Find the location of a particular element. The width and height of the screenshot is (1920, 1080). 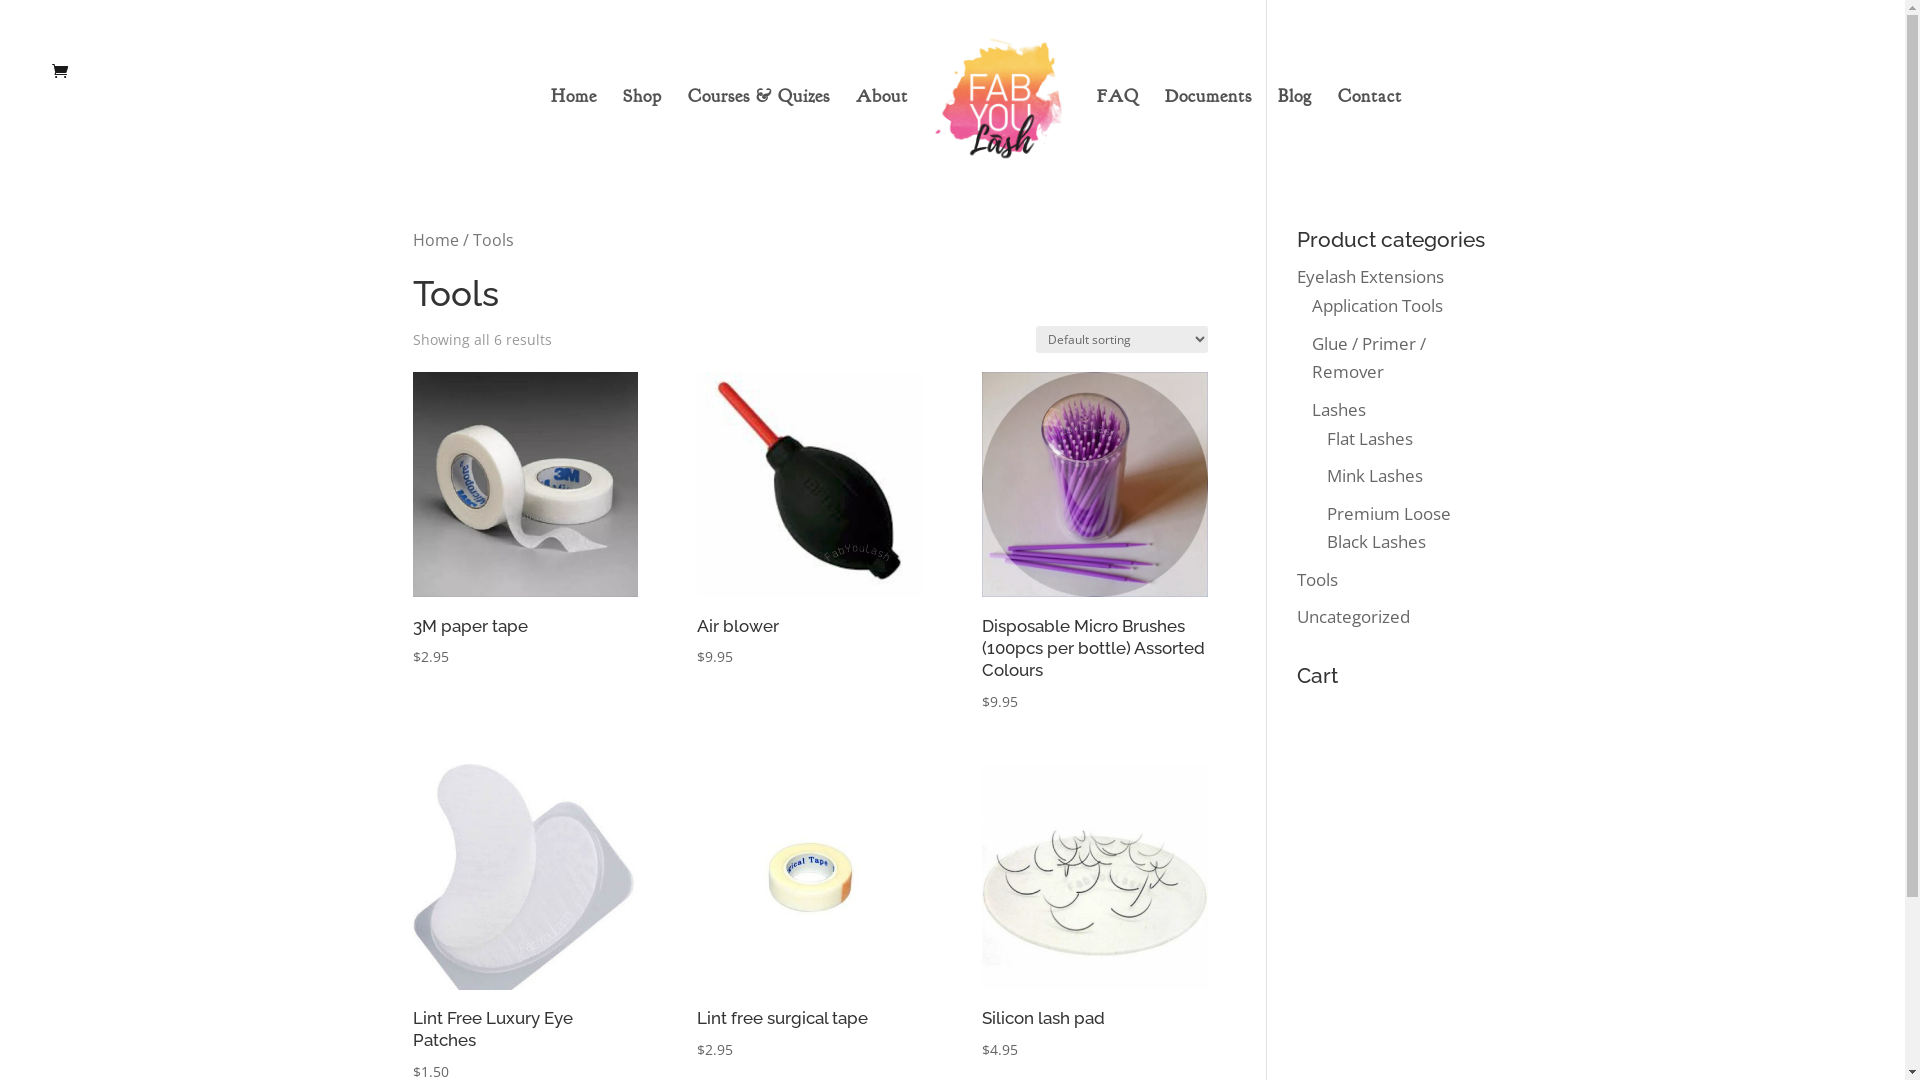

Uncategorized is located at coordinates (1354, 616).